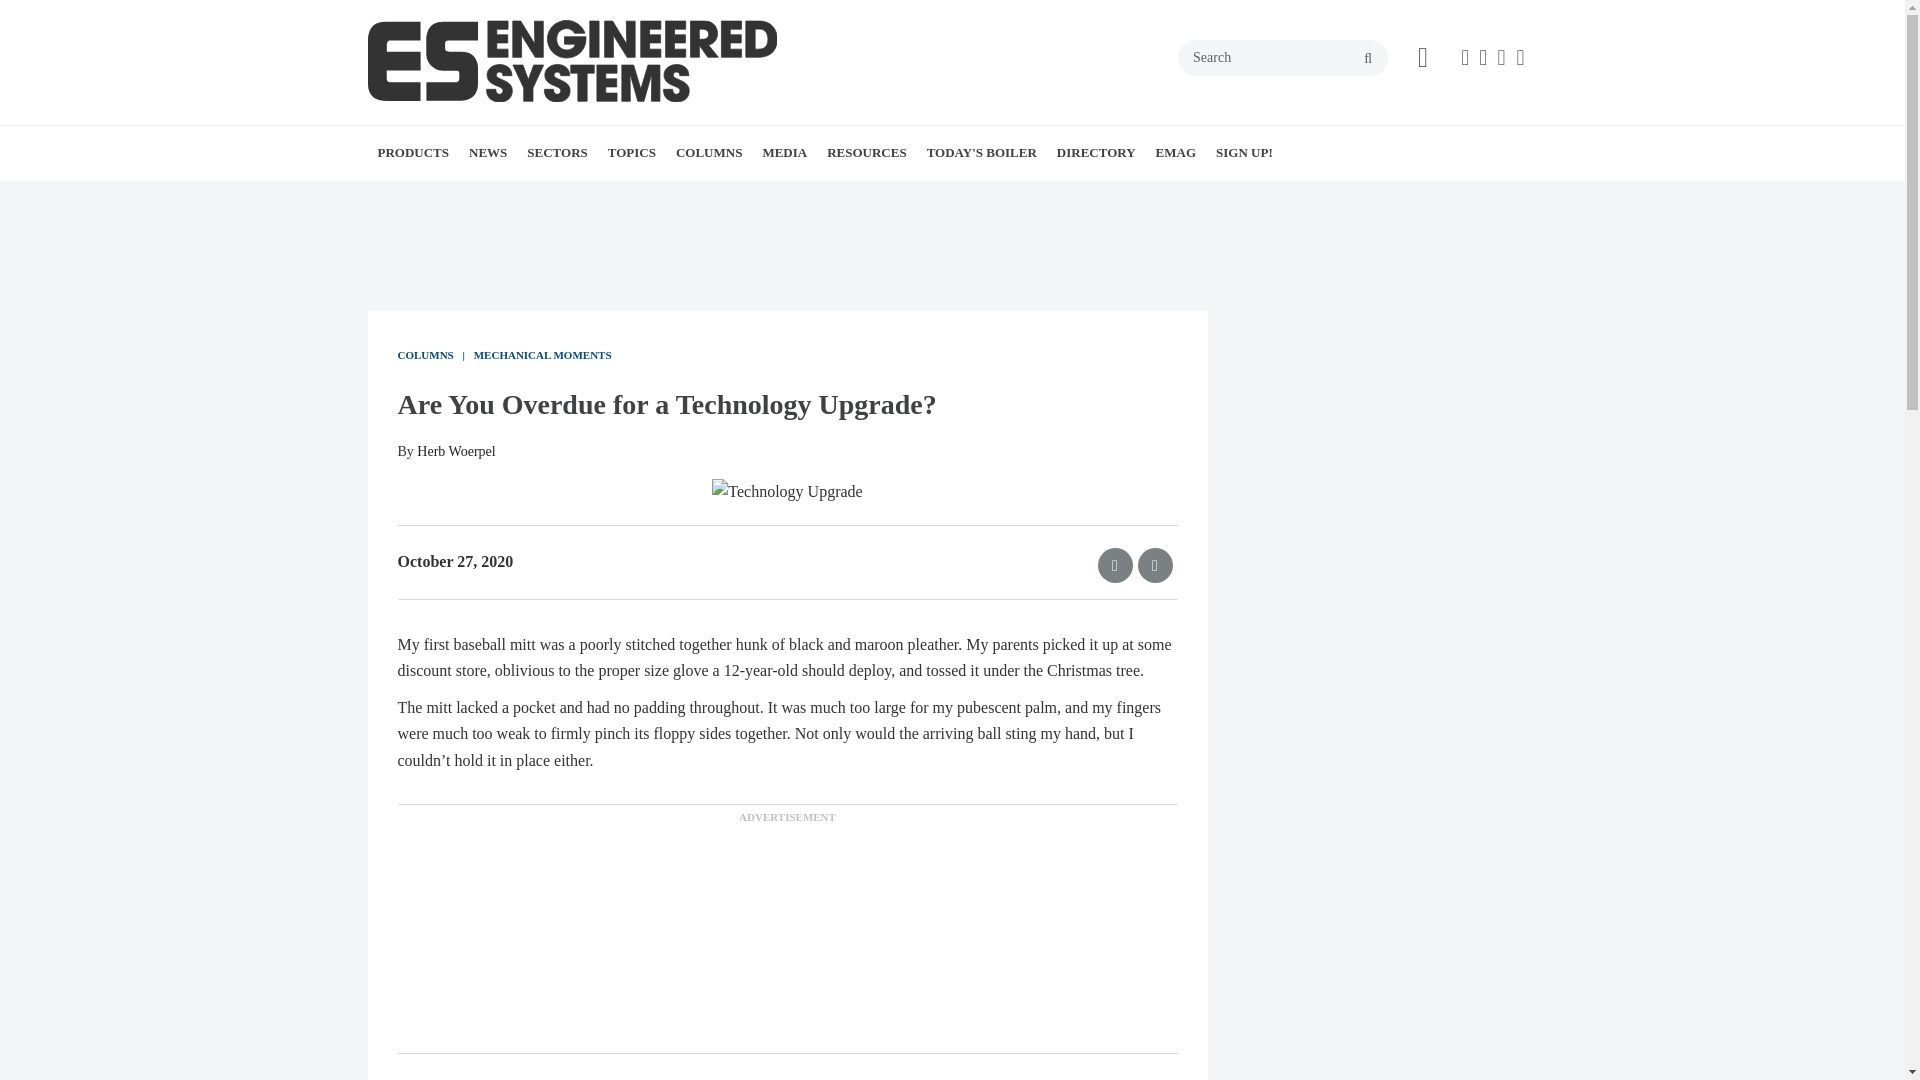 Image resolution: width=1920 pixels, height=1080 pixels. I want to click on SECTORS, so click(556, 153).